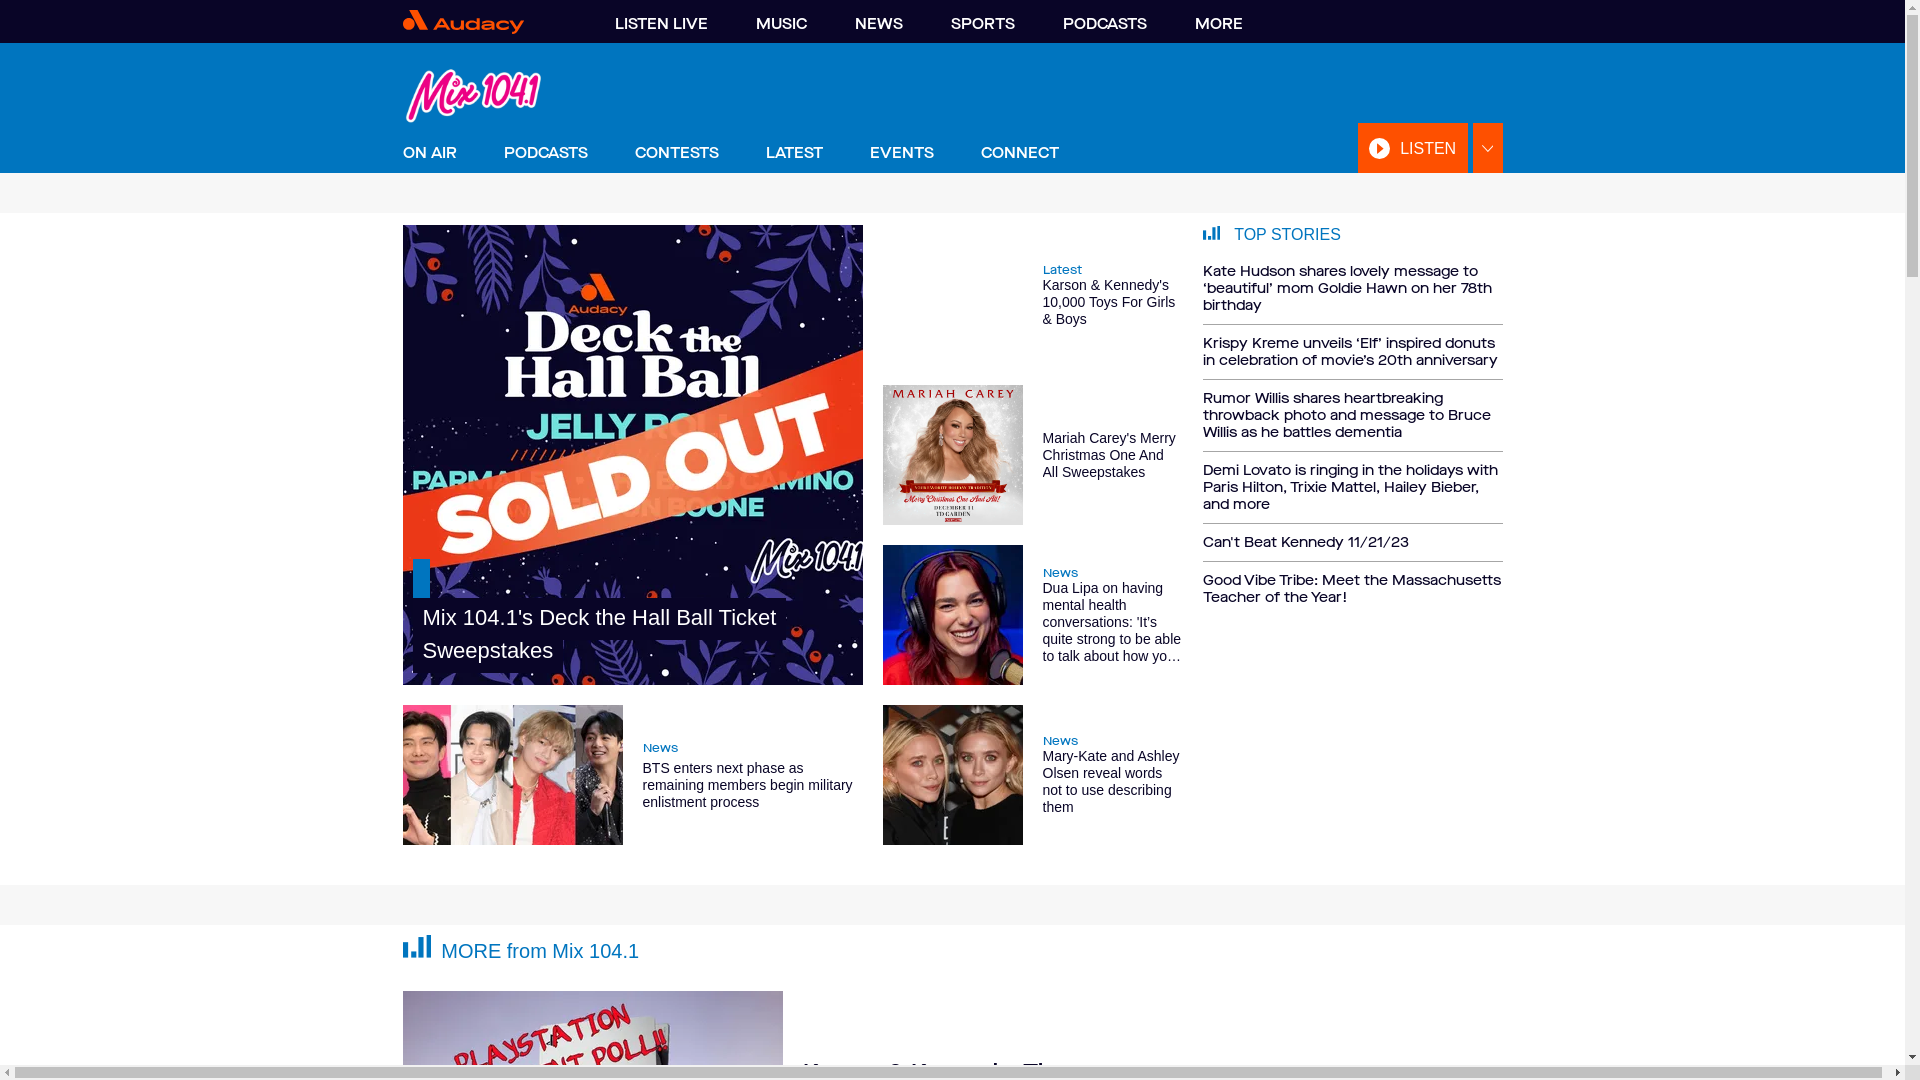 The height and width of the screenshot is (1080, 1920). I want to click on Good Vibe Tribe: Meet the Massachusetts Teacher of the Year!, so click(1352, 584).